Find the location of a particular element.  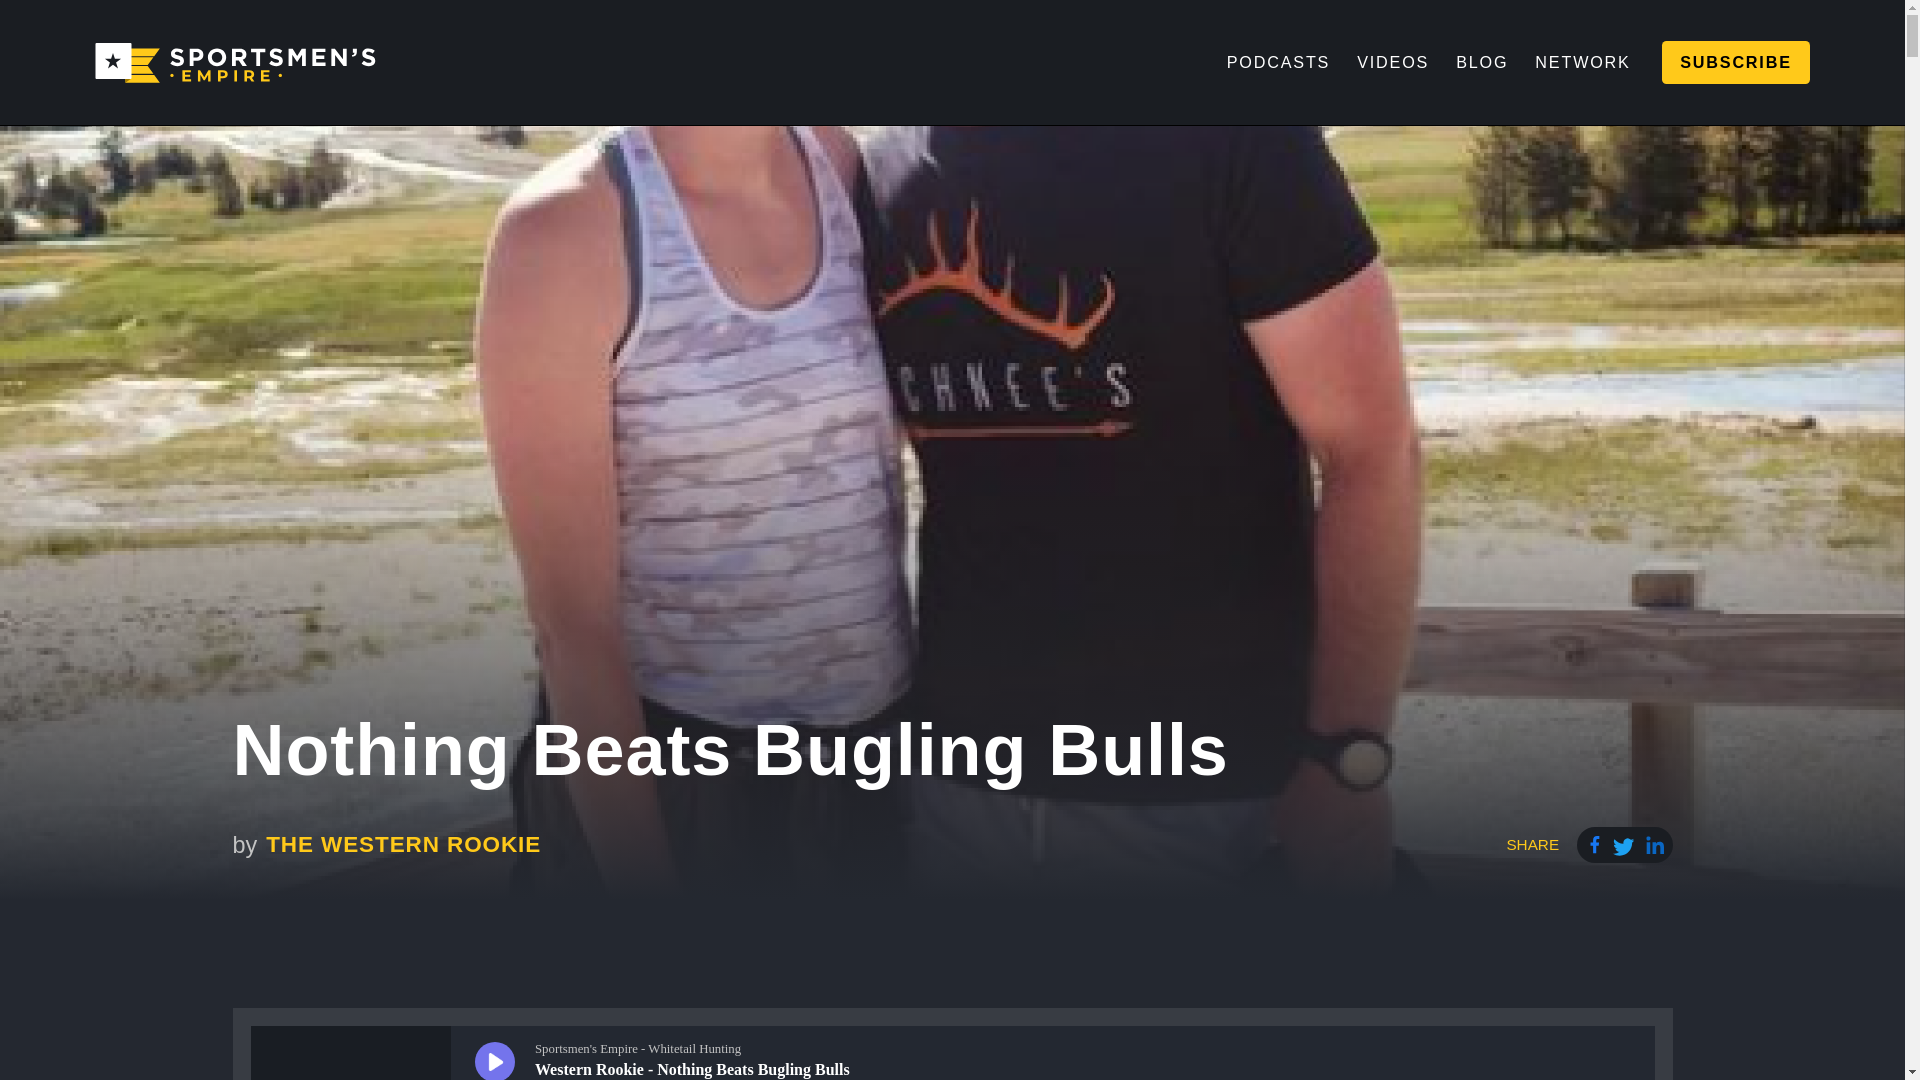

PODCASTS is located at coordinates (1278, 63).